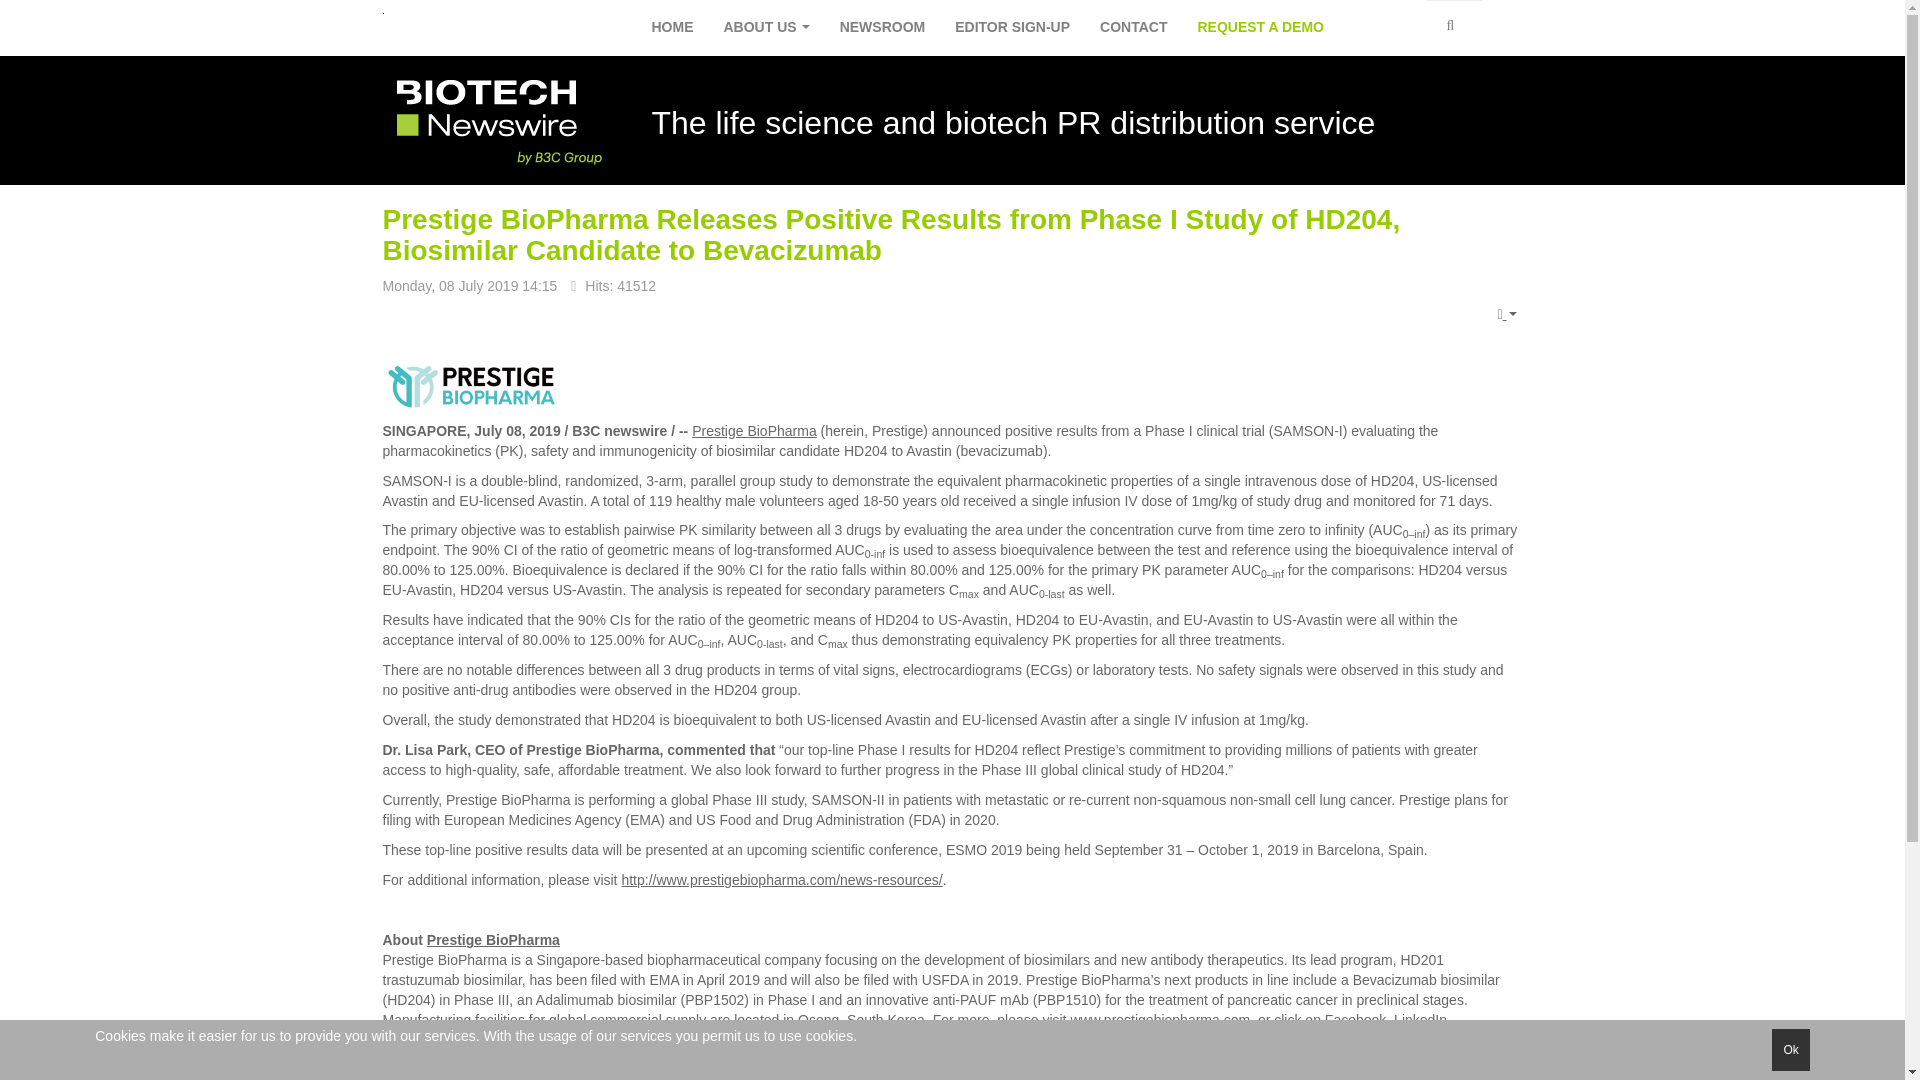 The image size is (1920, 1080). I want to click on Prestige BioPharma, so click(493, 940).